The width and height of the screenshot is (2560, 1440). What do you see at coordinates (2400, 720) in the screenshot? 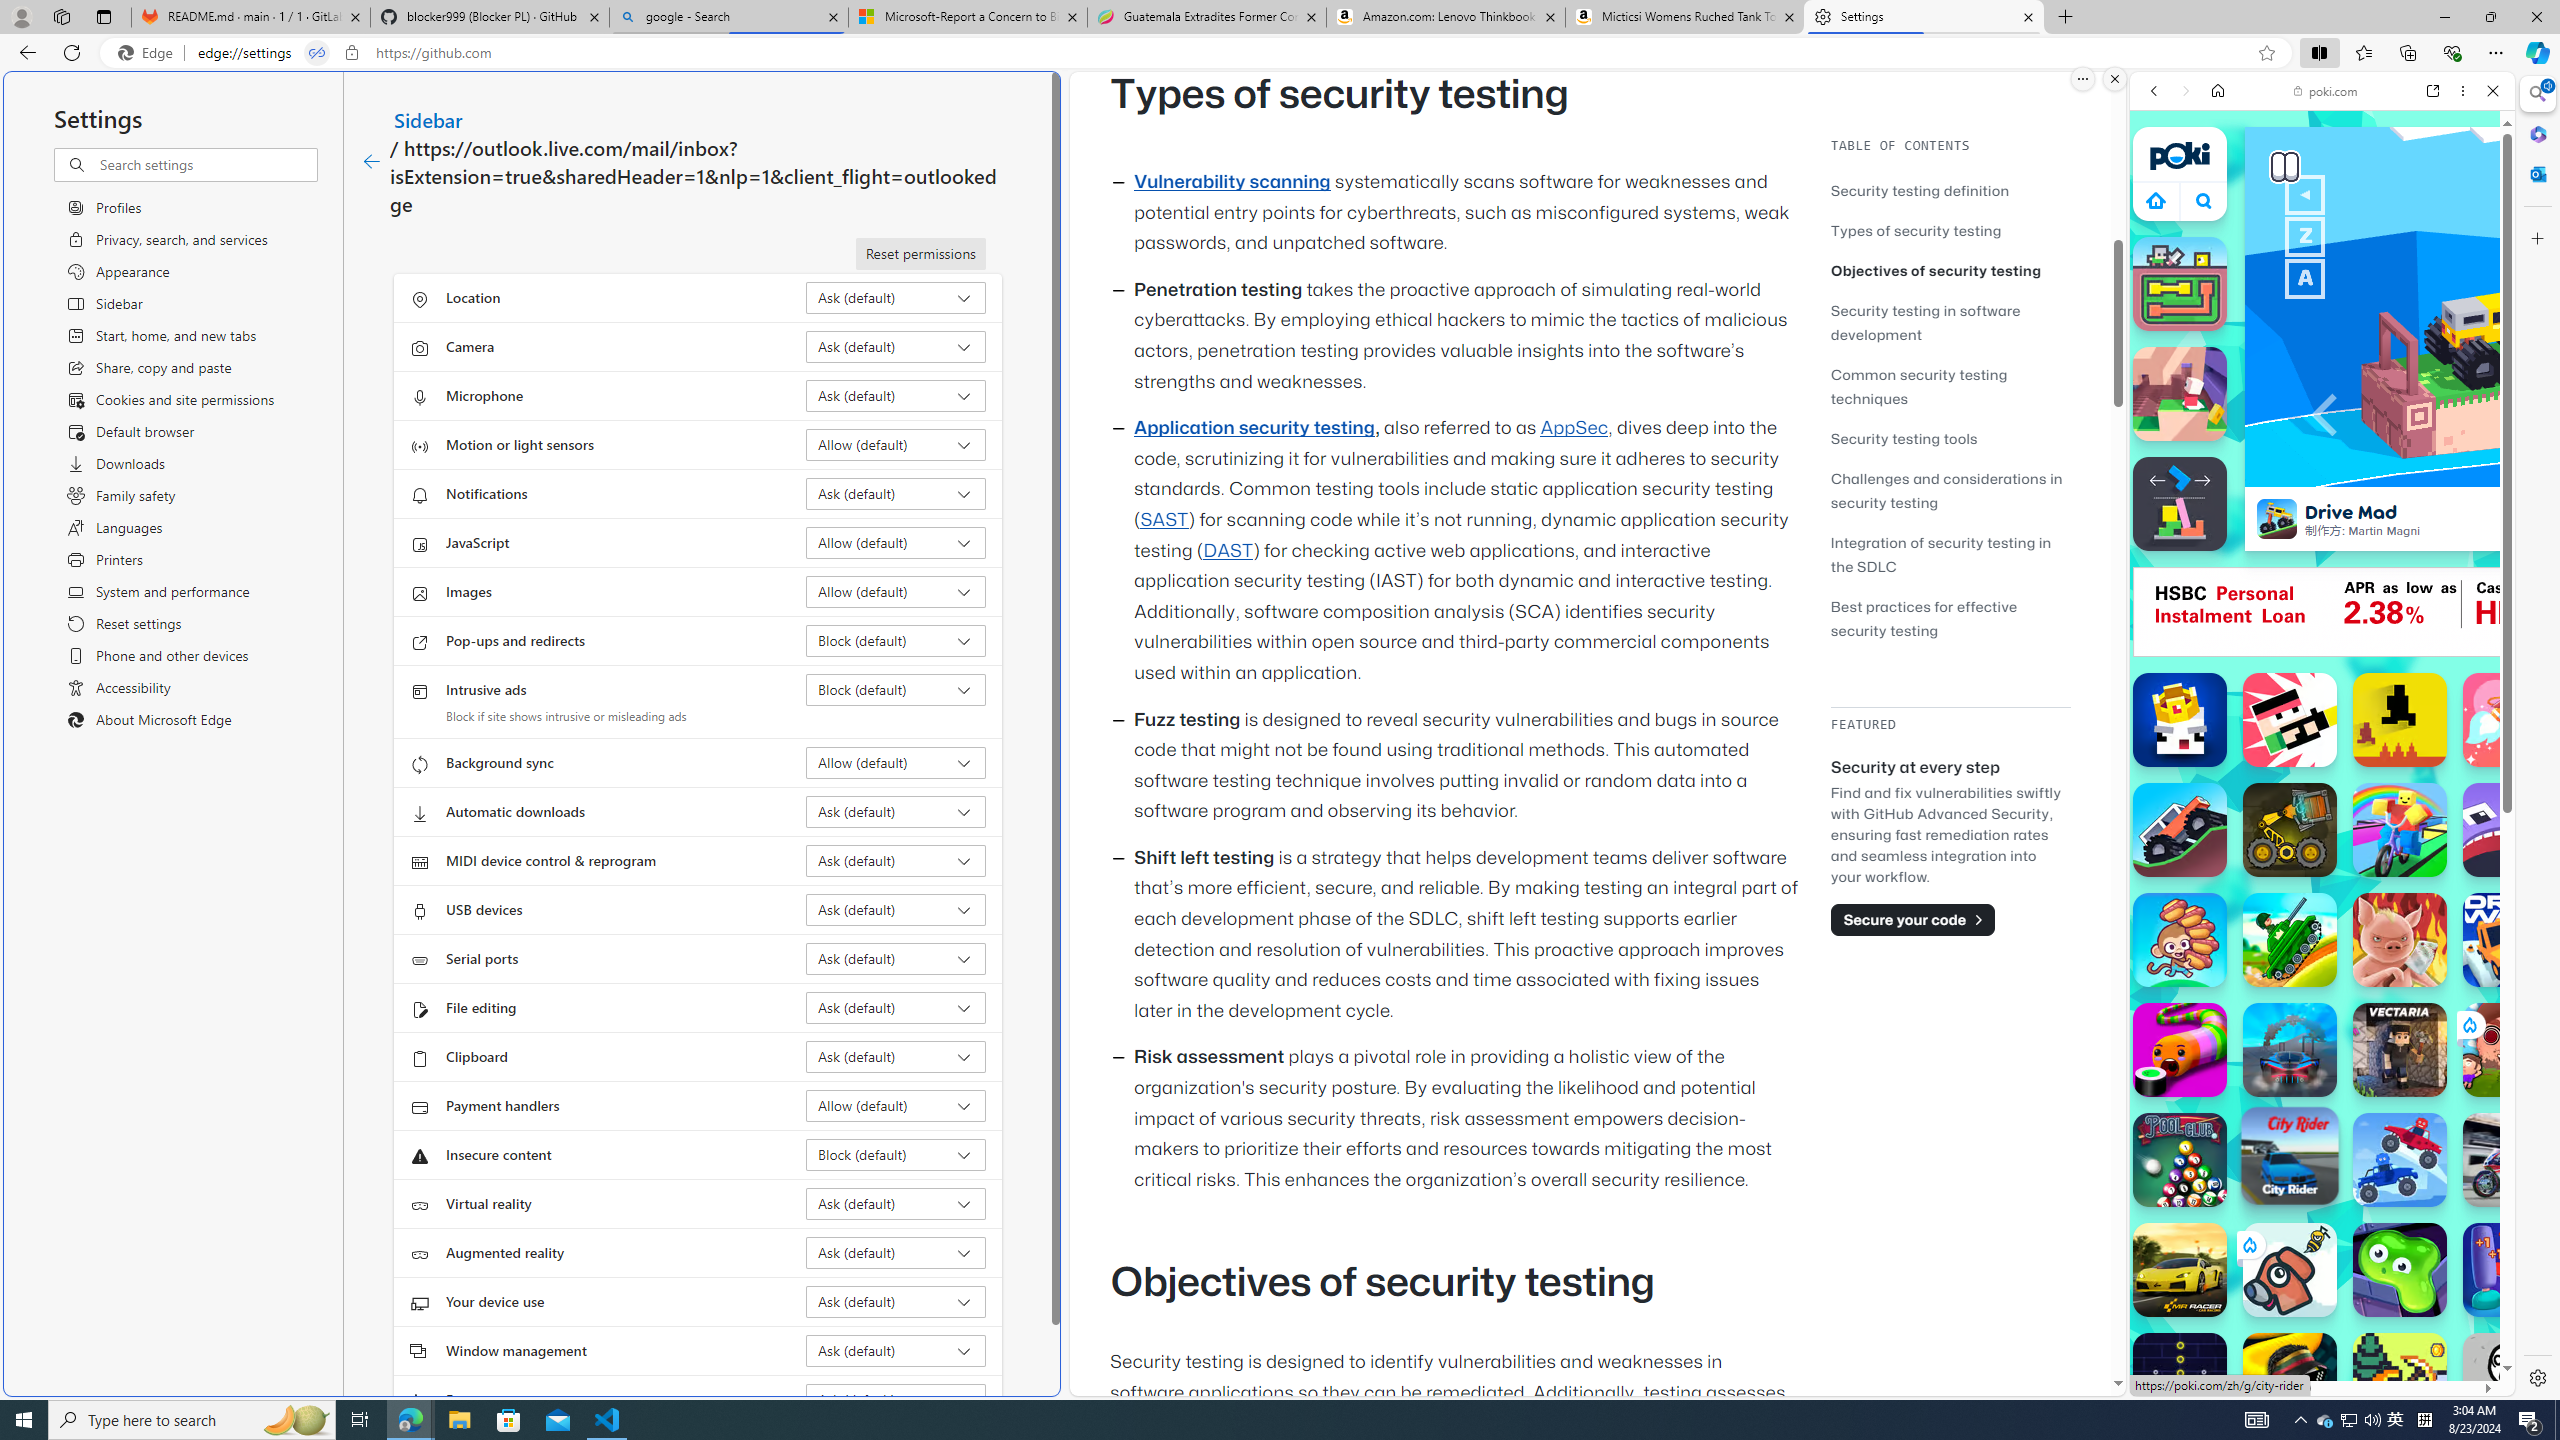
I see `Level Devil Level Devil` at bounding box center [2400, 720].